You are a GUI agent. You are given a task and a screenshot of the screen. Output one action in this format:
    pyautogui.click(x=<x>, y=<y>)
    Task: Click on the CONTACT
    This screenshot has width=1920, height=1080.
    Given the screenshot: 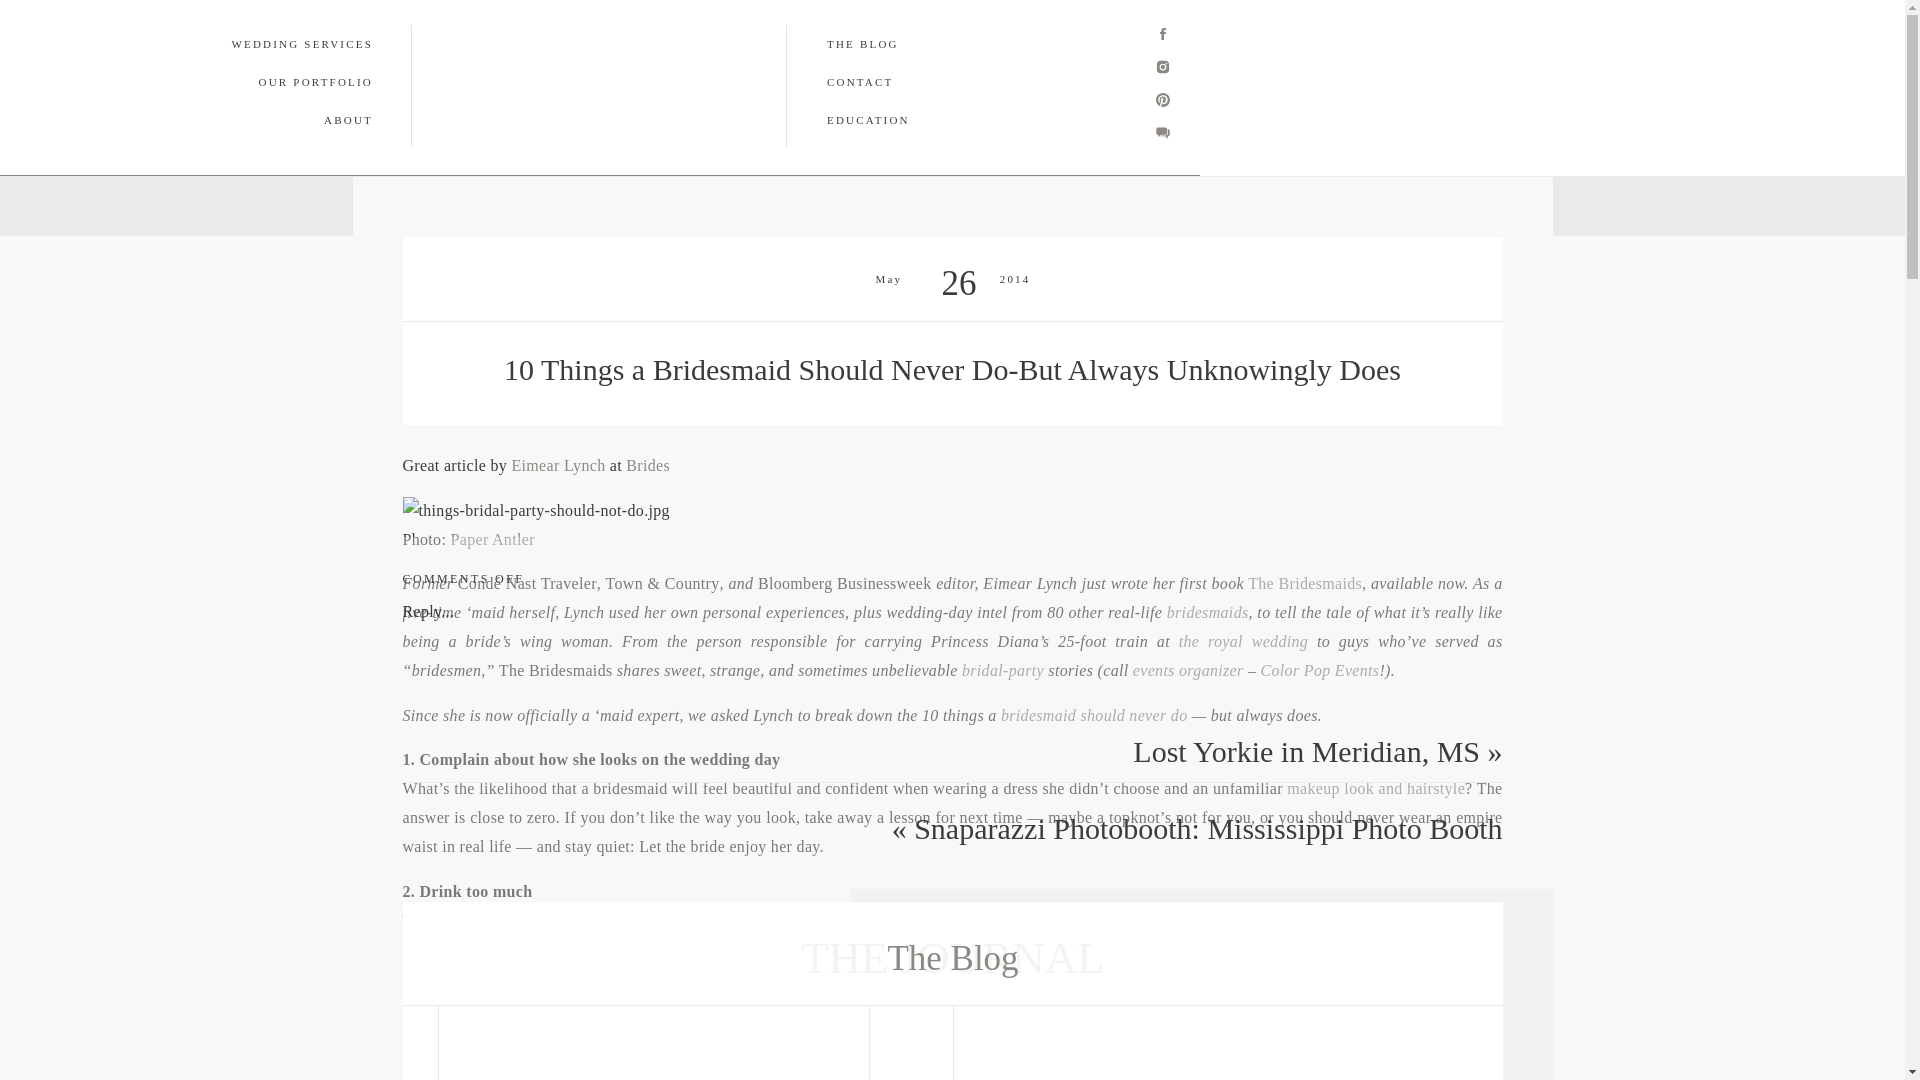 What is the action you would take?
    pyautogui.click(x=628, y=205)
    